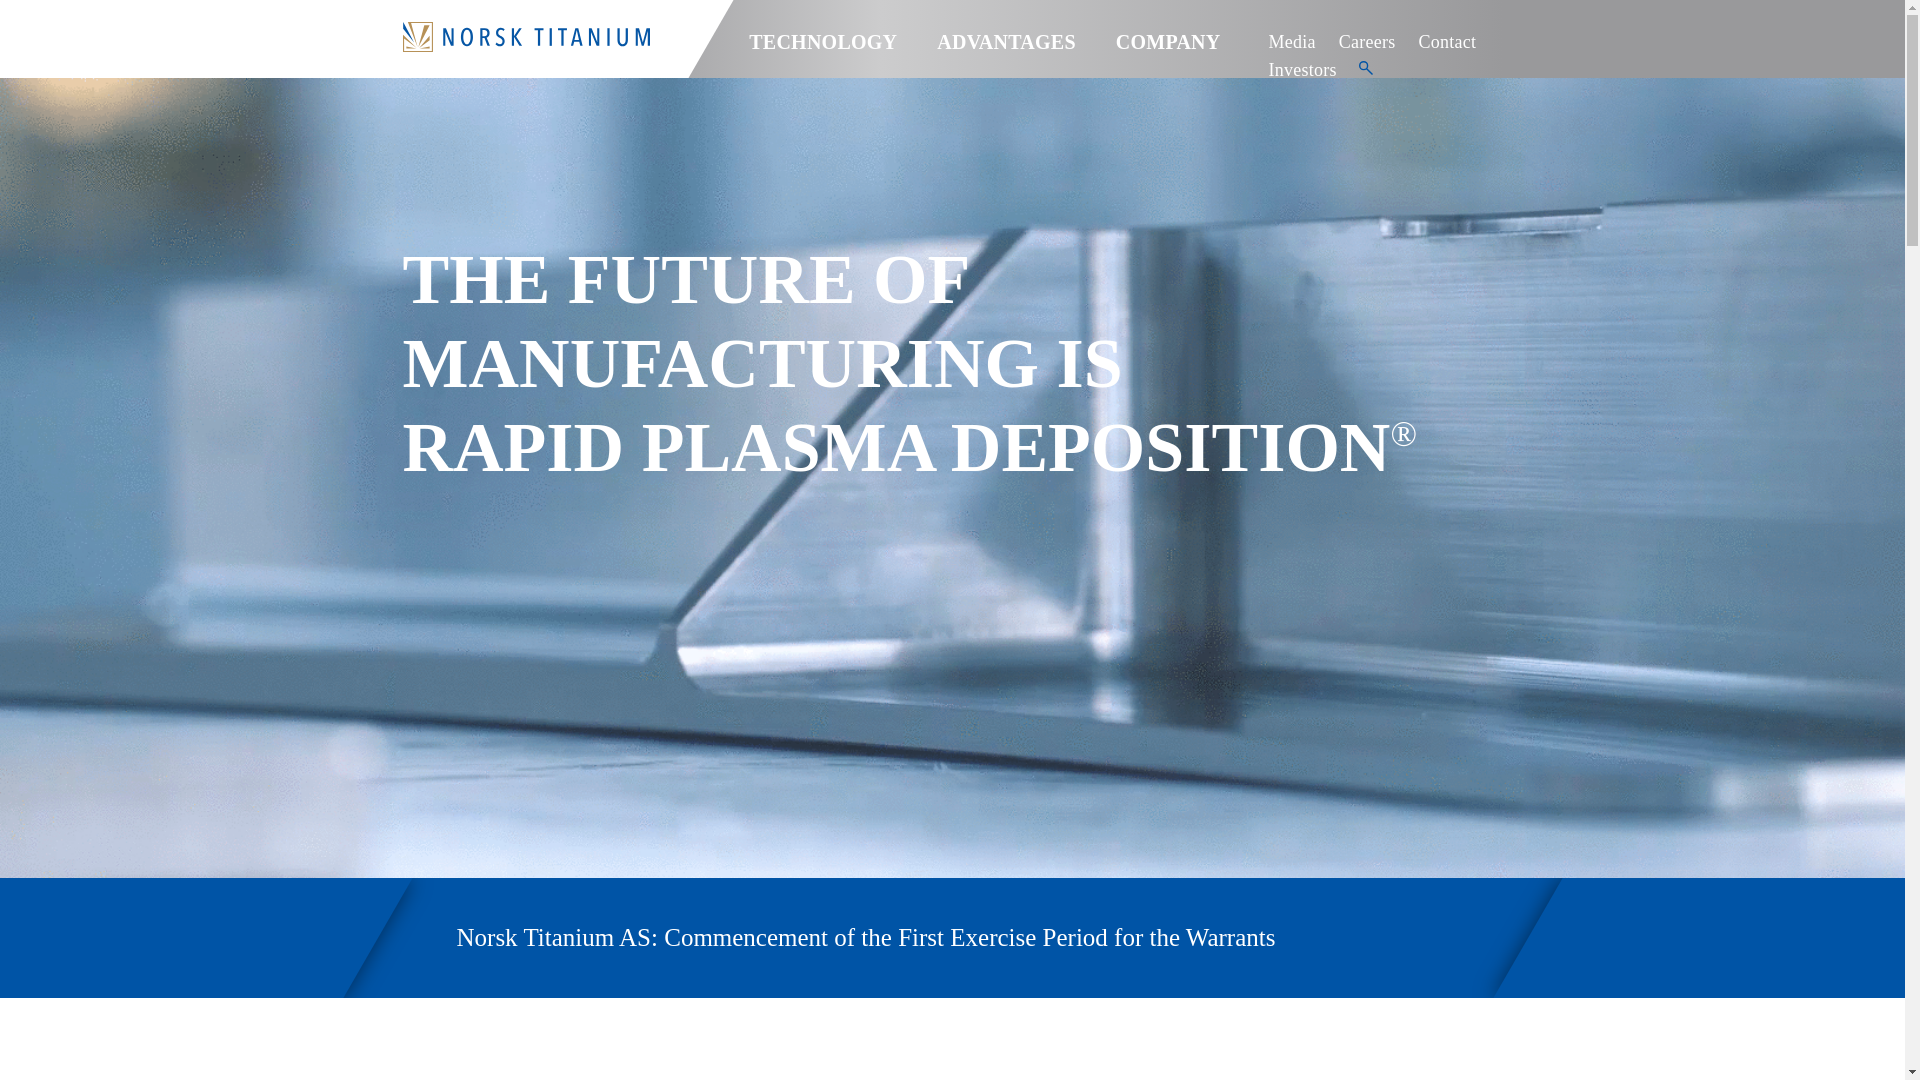 The width and height of the screenshot is (1920, 1080). I want to click on ADVANTAGES, so click(1006, 48).